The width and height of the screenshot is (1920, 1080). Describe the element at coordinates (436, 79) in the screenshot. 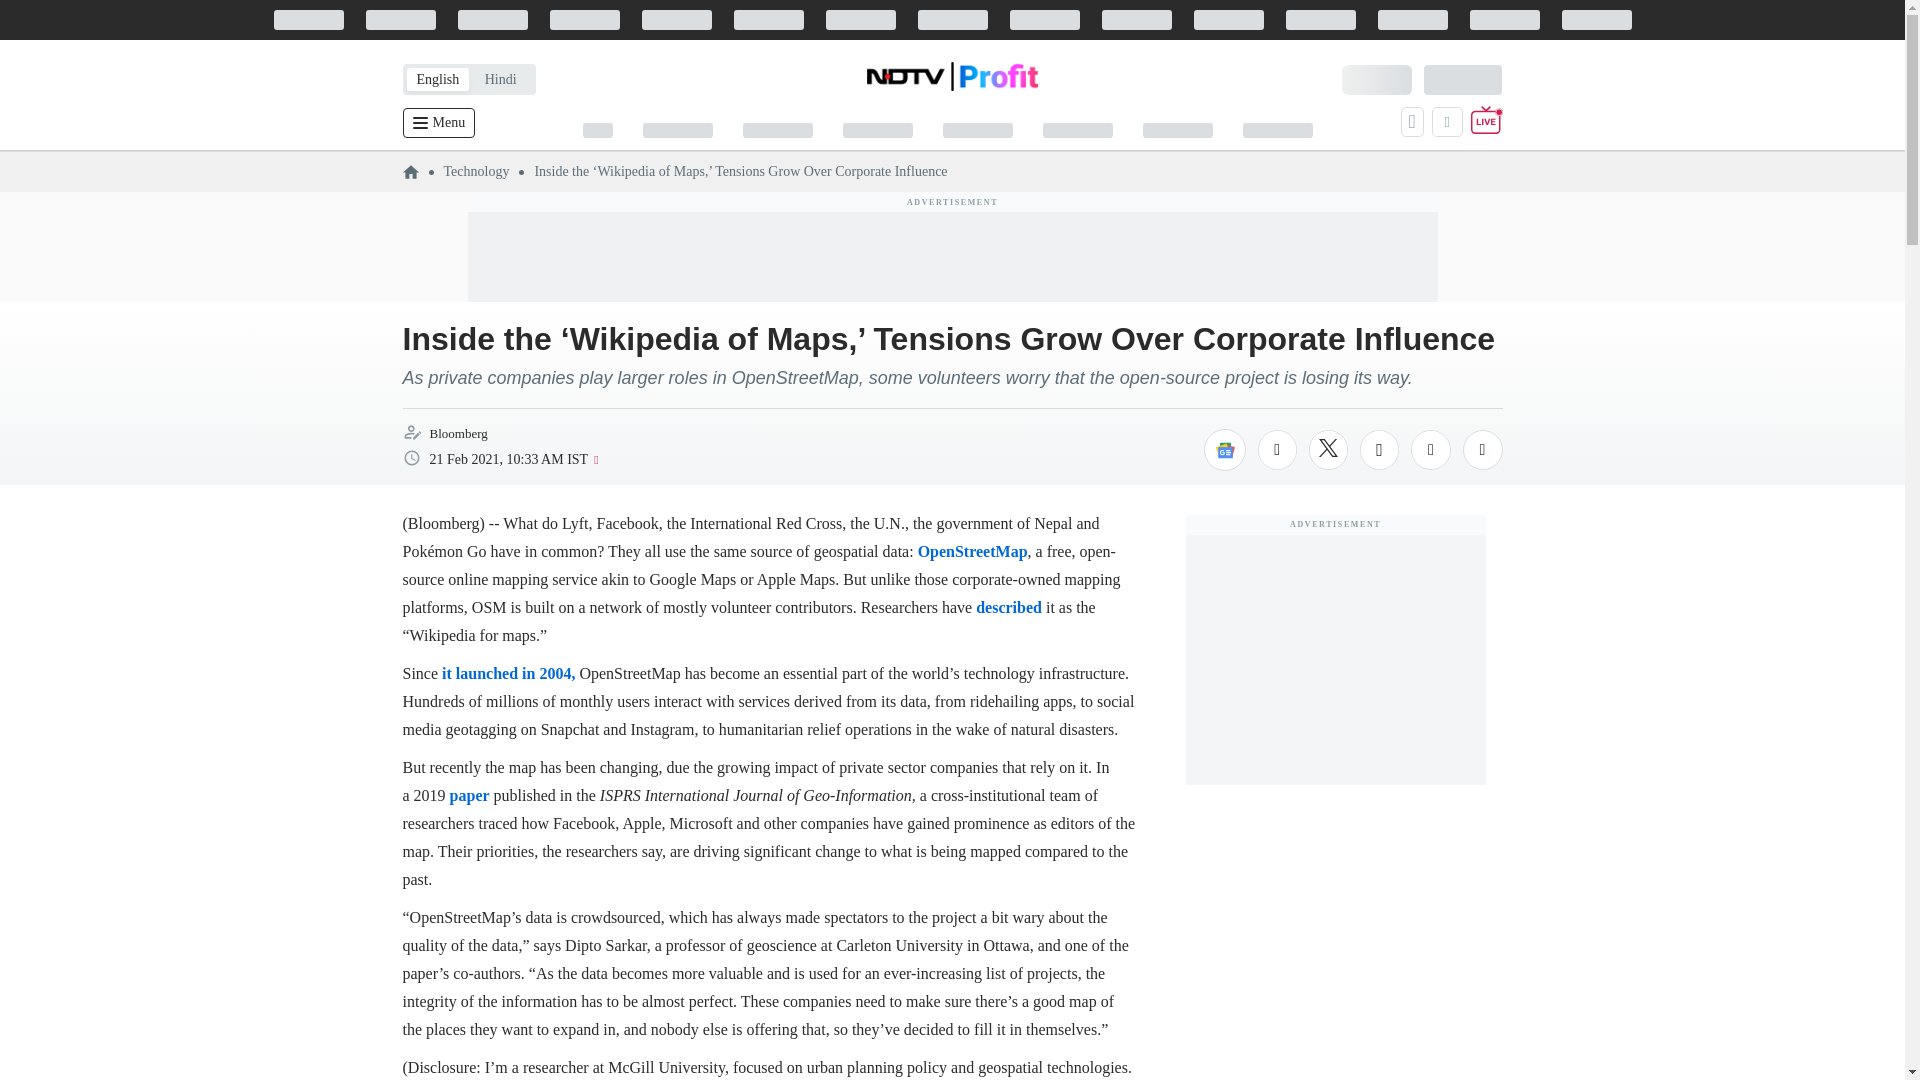

I see `English` at that location.